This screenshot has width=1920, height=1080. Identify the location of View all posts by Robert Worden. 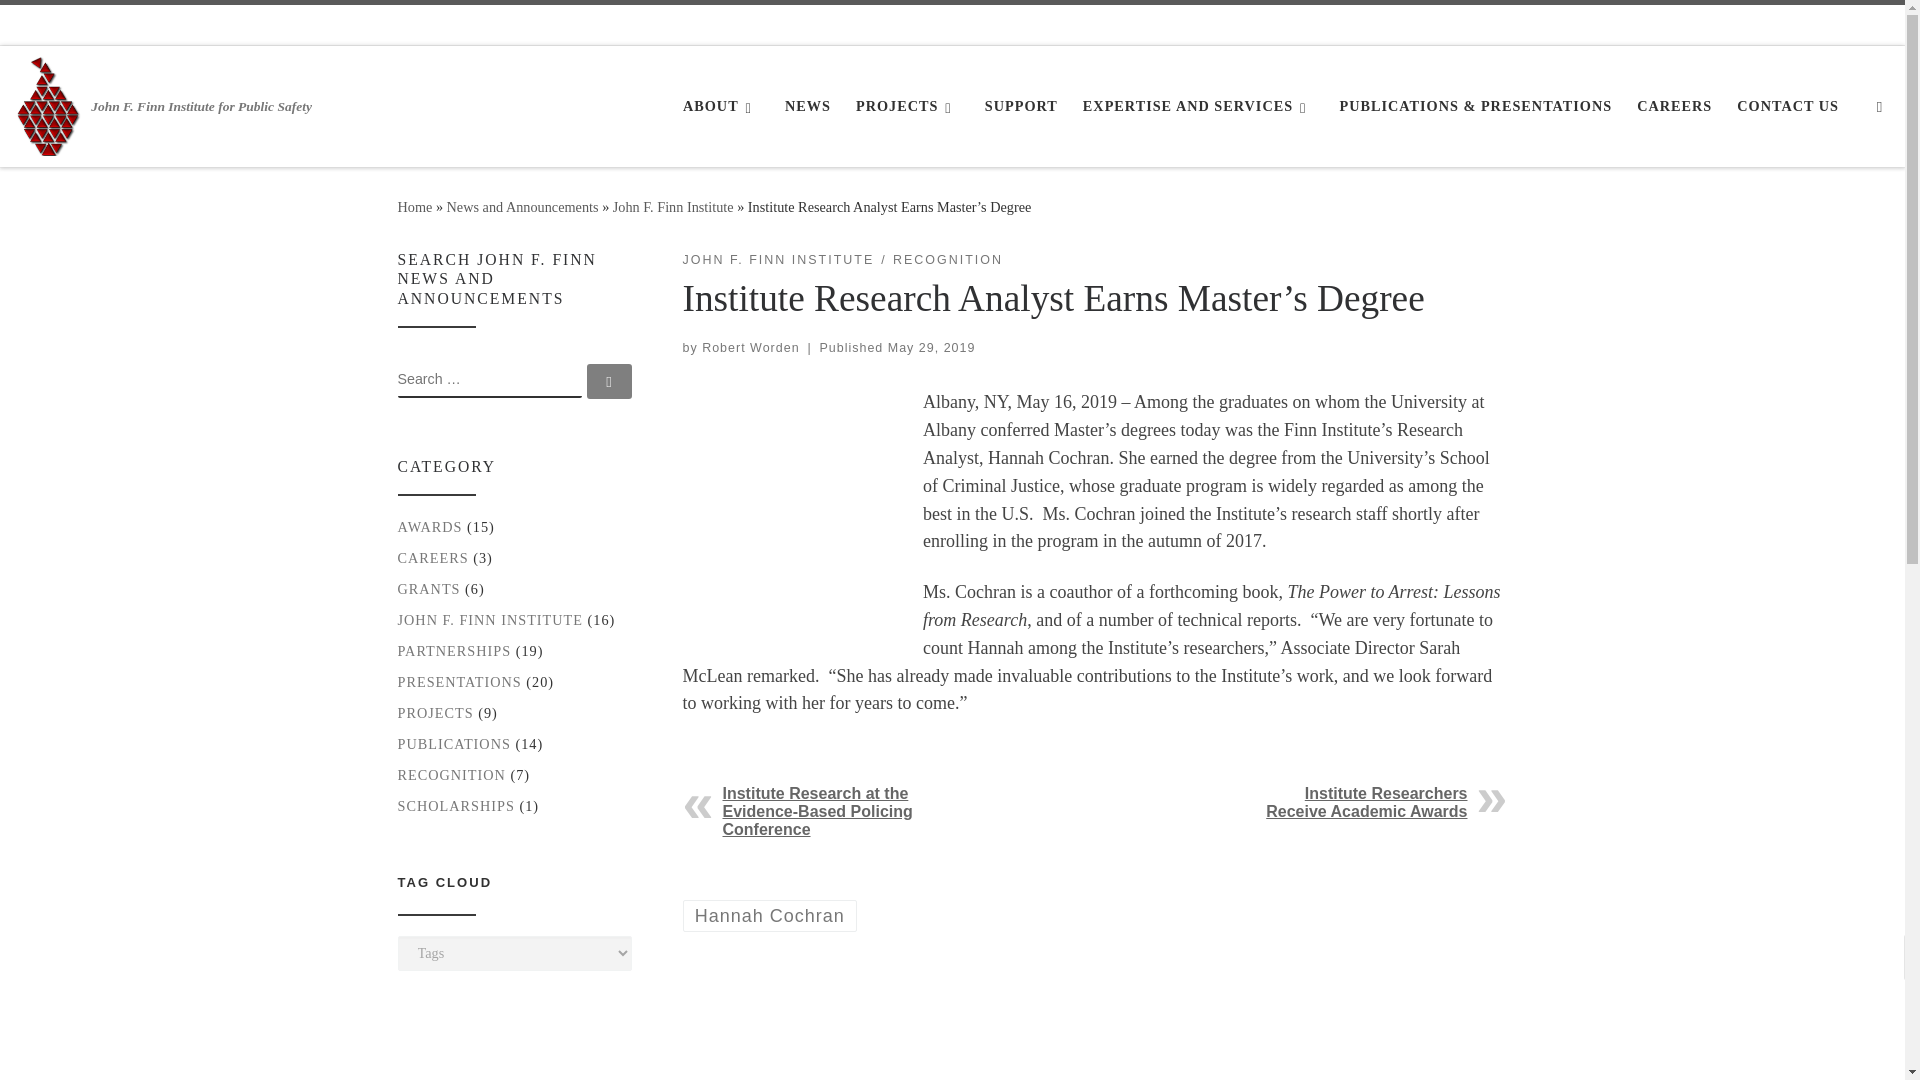
(750, 348).